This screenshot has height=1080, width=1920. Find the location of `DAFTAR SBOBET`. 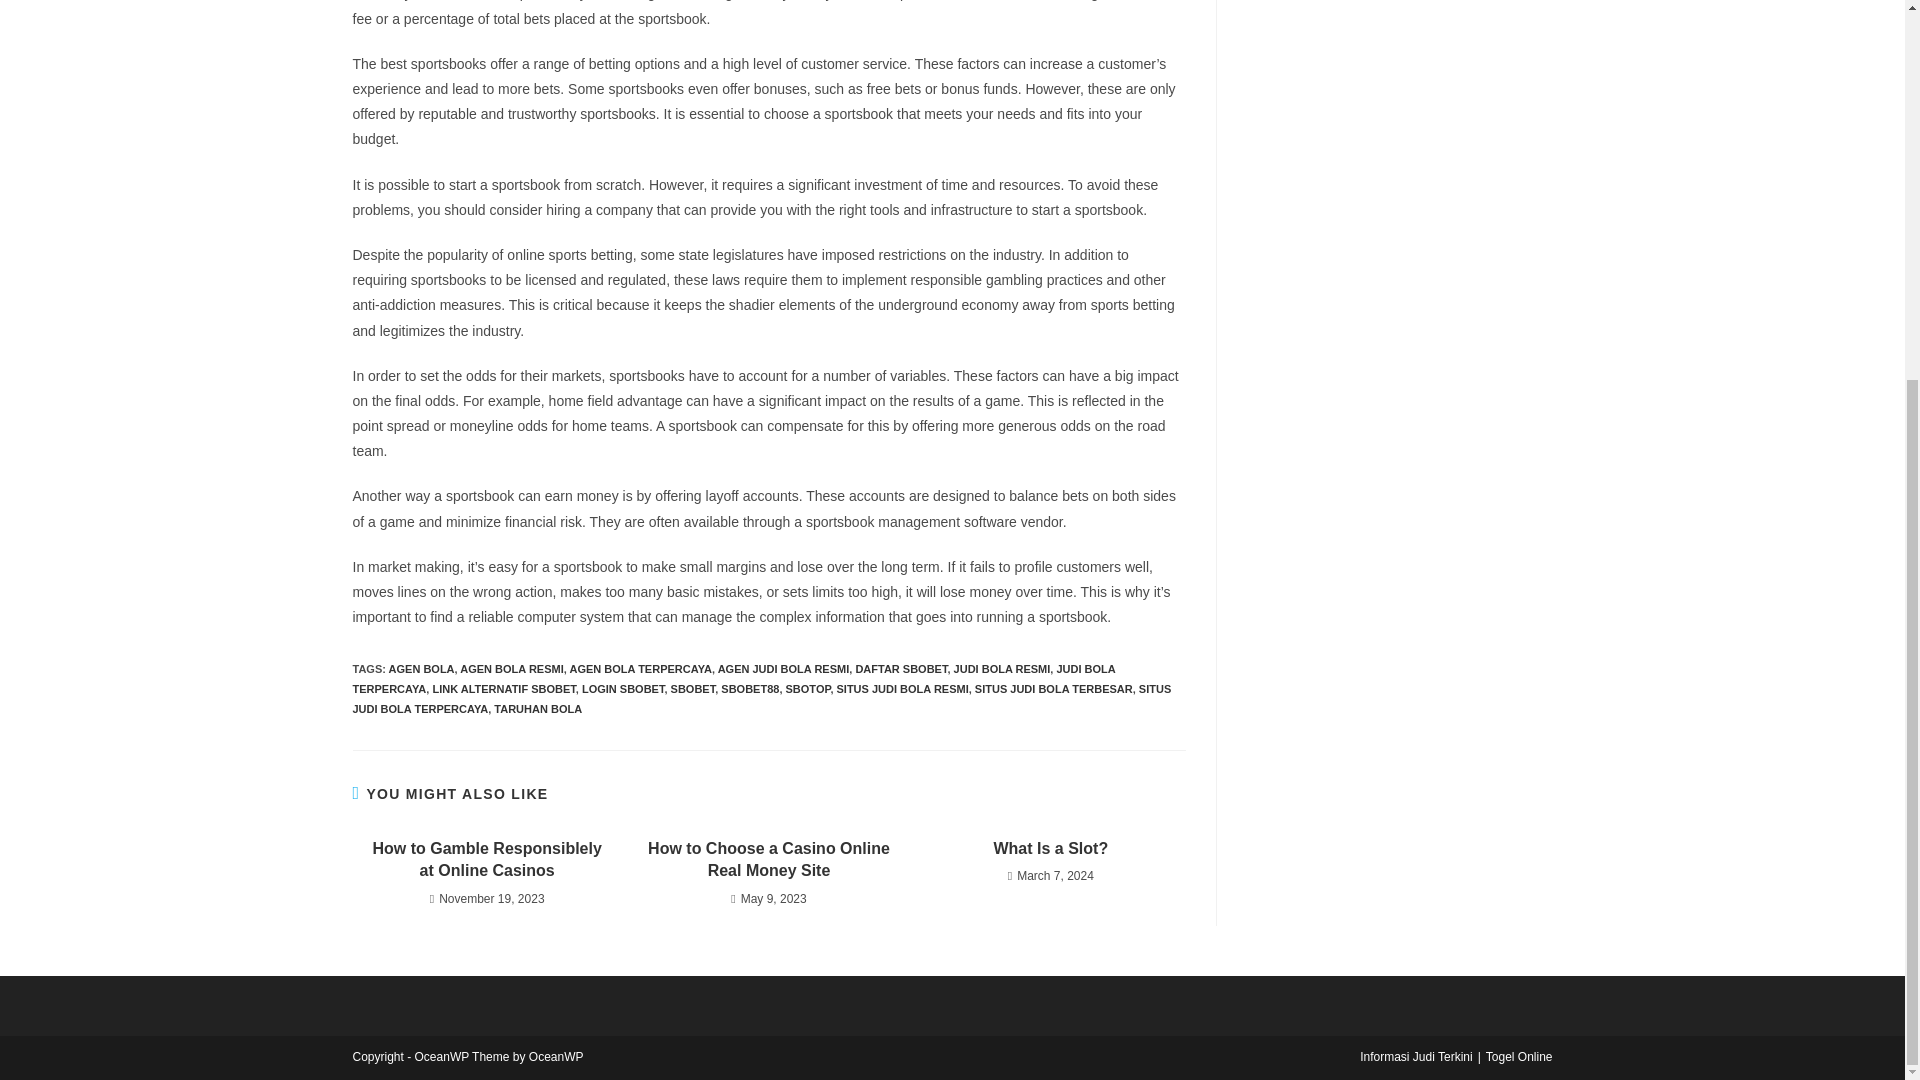

DAFTAR SBOBET is located at coordinates (900, 669).